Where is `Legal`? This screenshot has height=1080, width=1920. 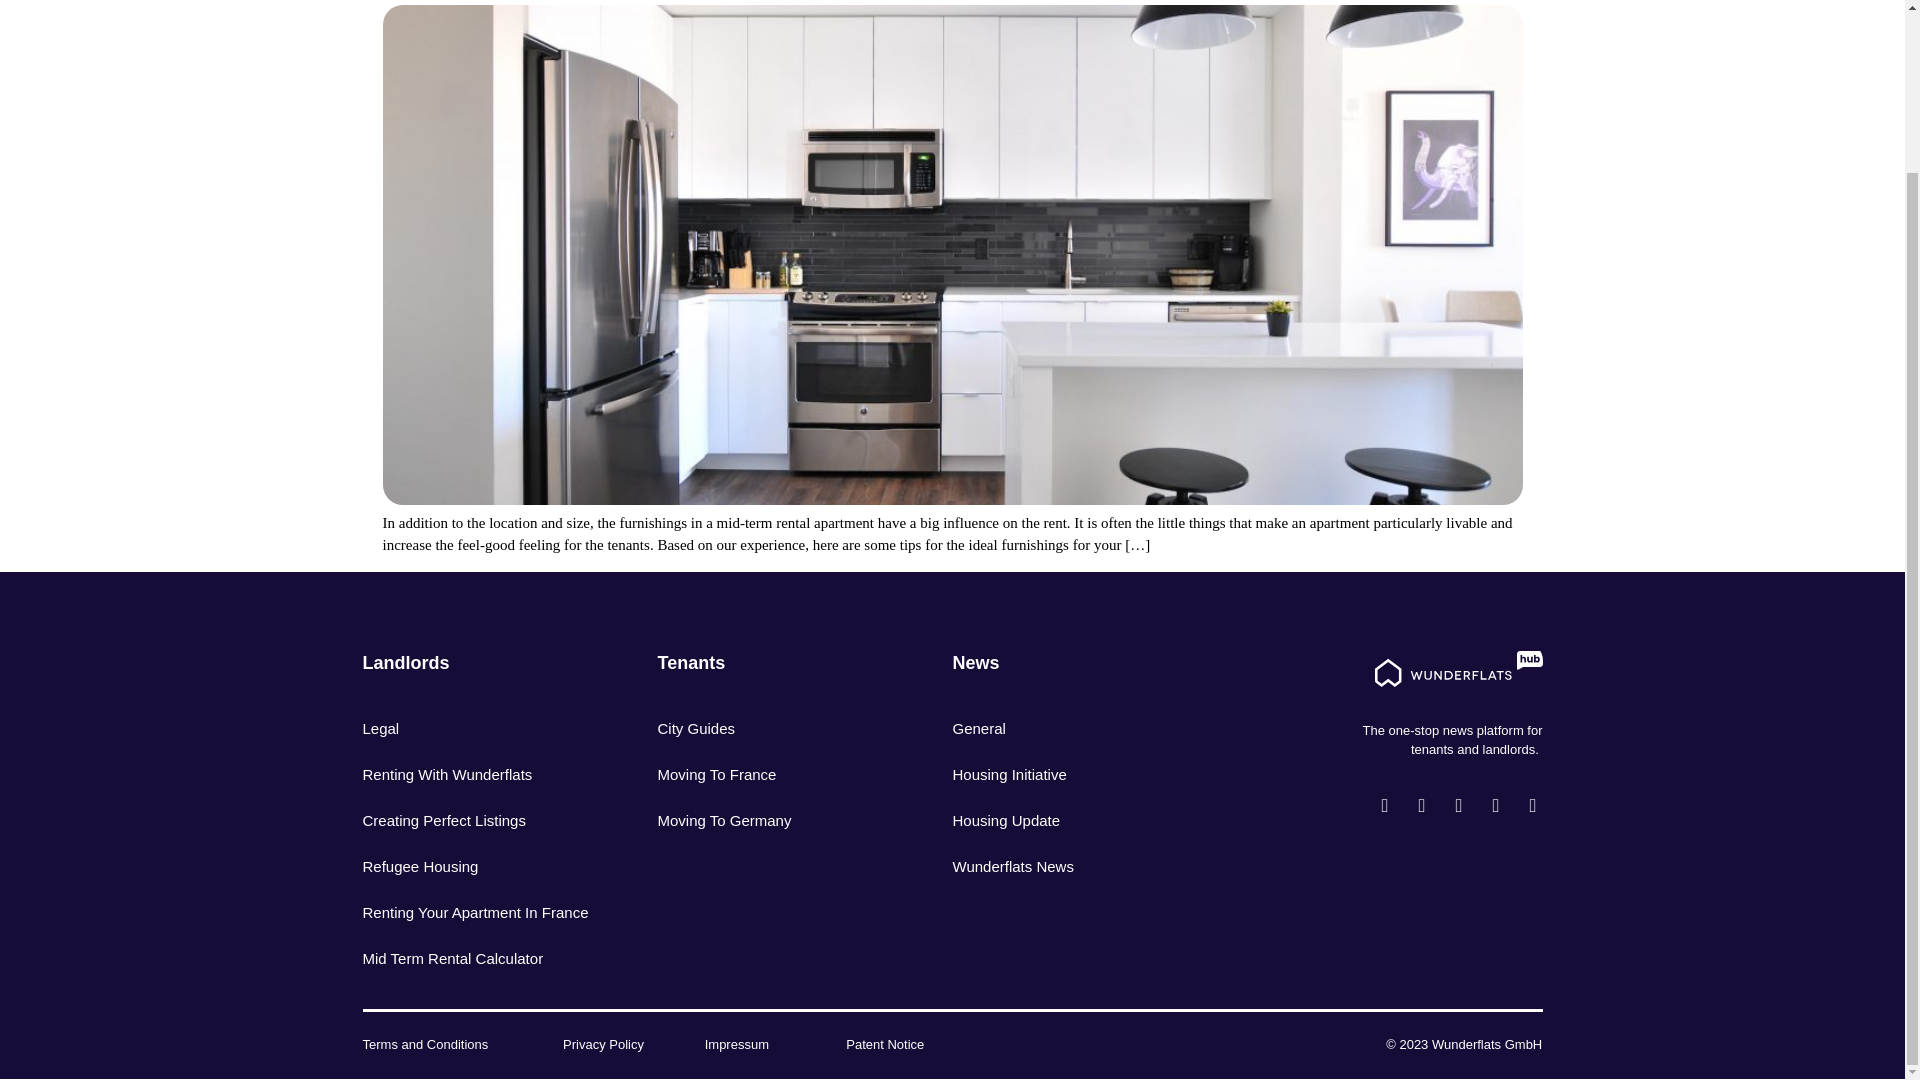 Legal is located at coordinates (480, 728).